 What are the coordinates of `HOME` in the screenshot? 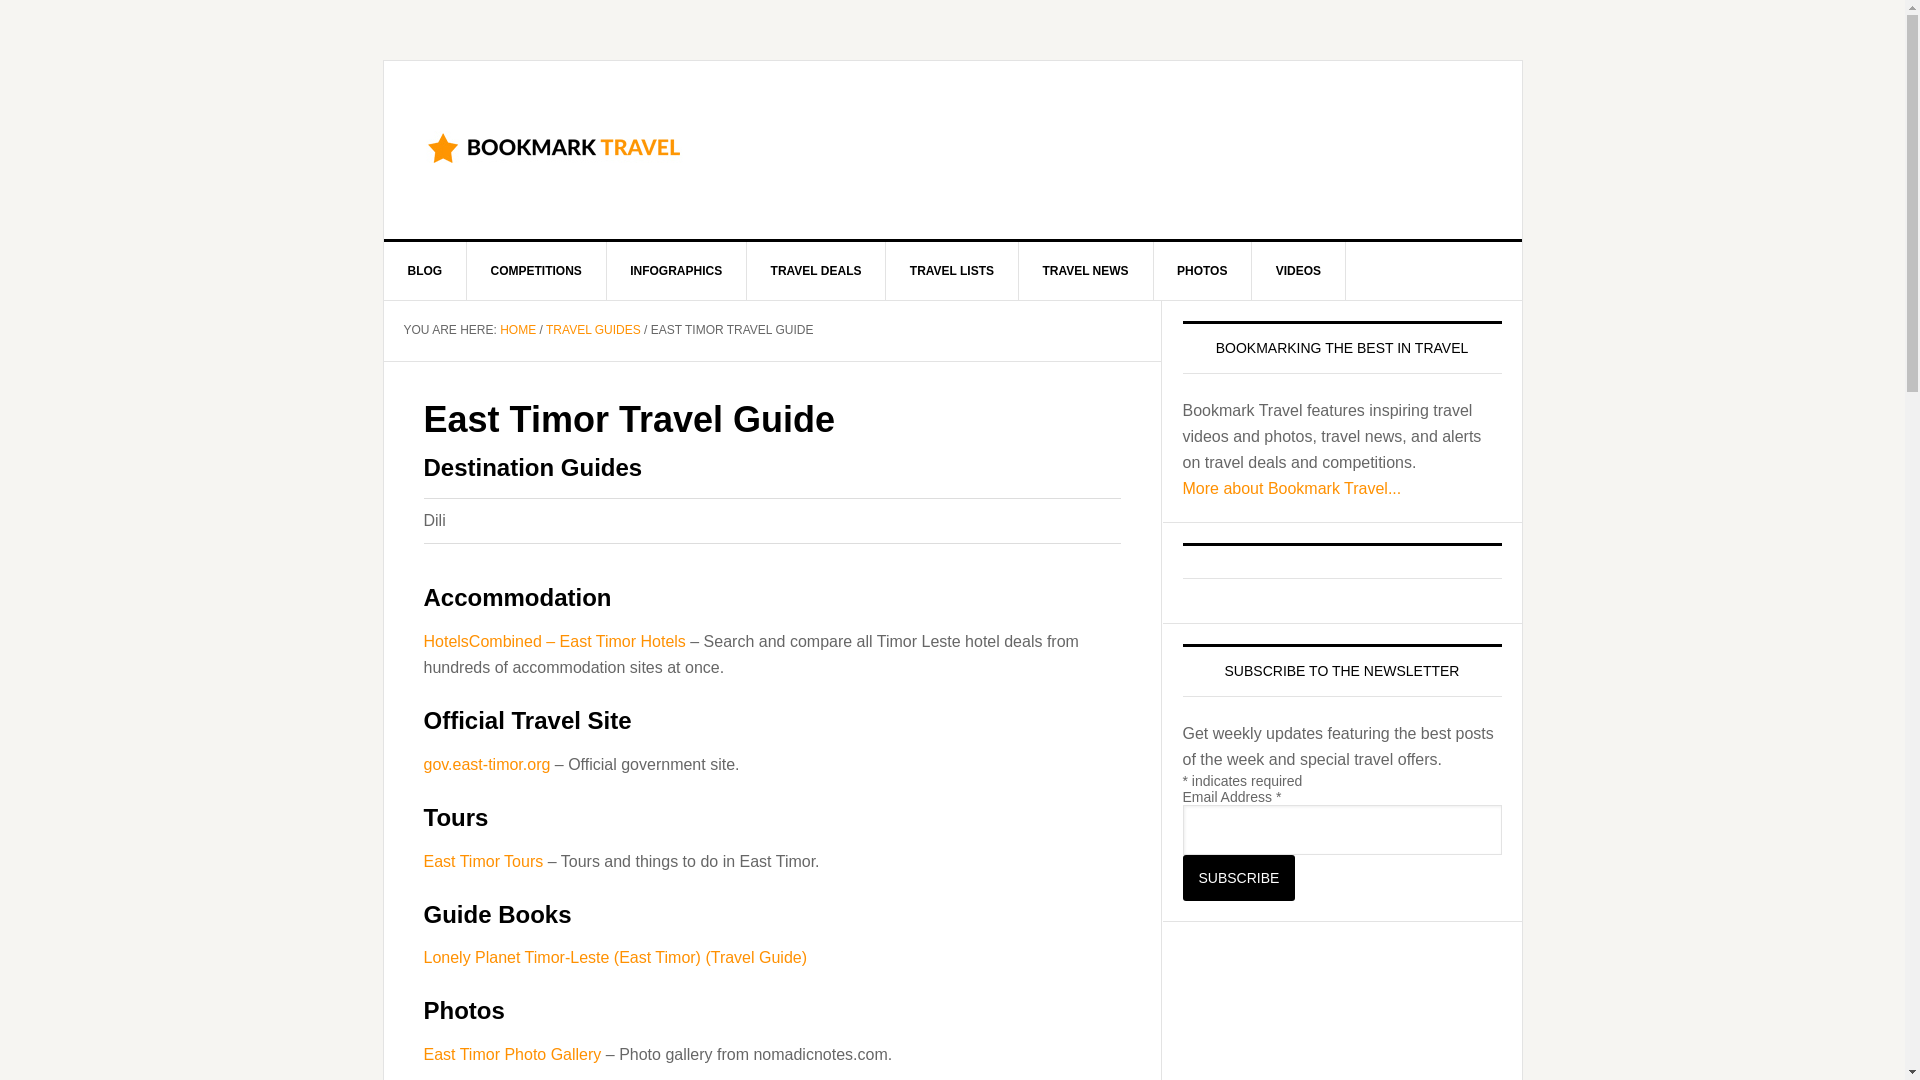 It's located at (517, 329).